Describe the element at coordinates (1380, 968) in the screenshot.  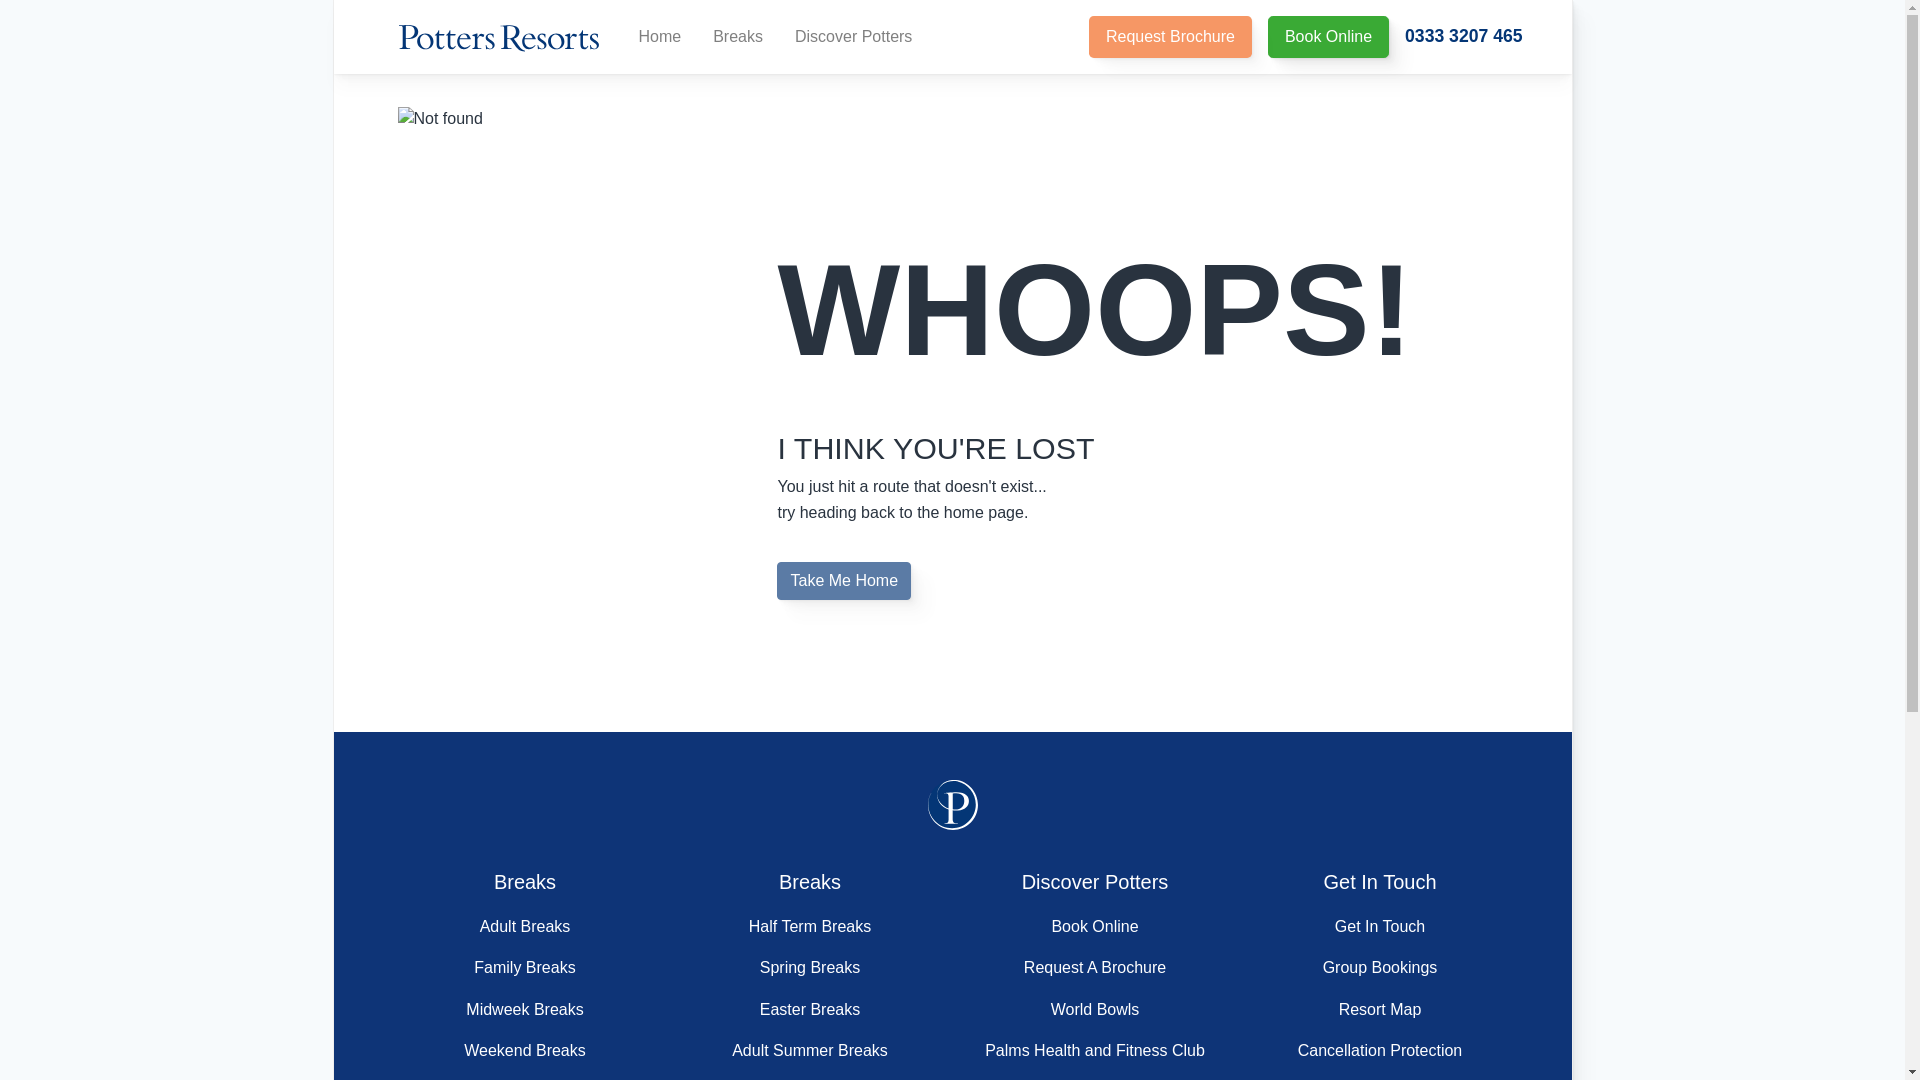
I see `Group Bookings` at that location.